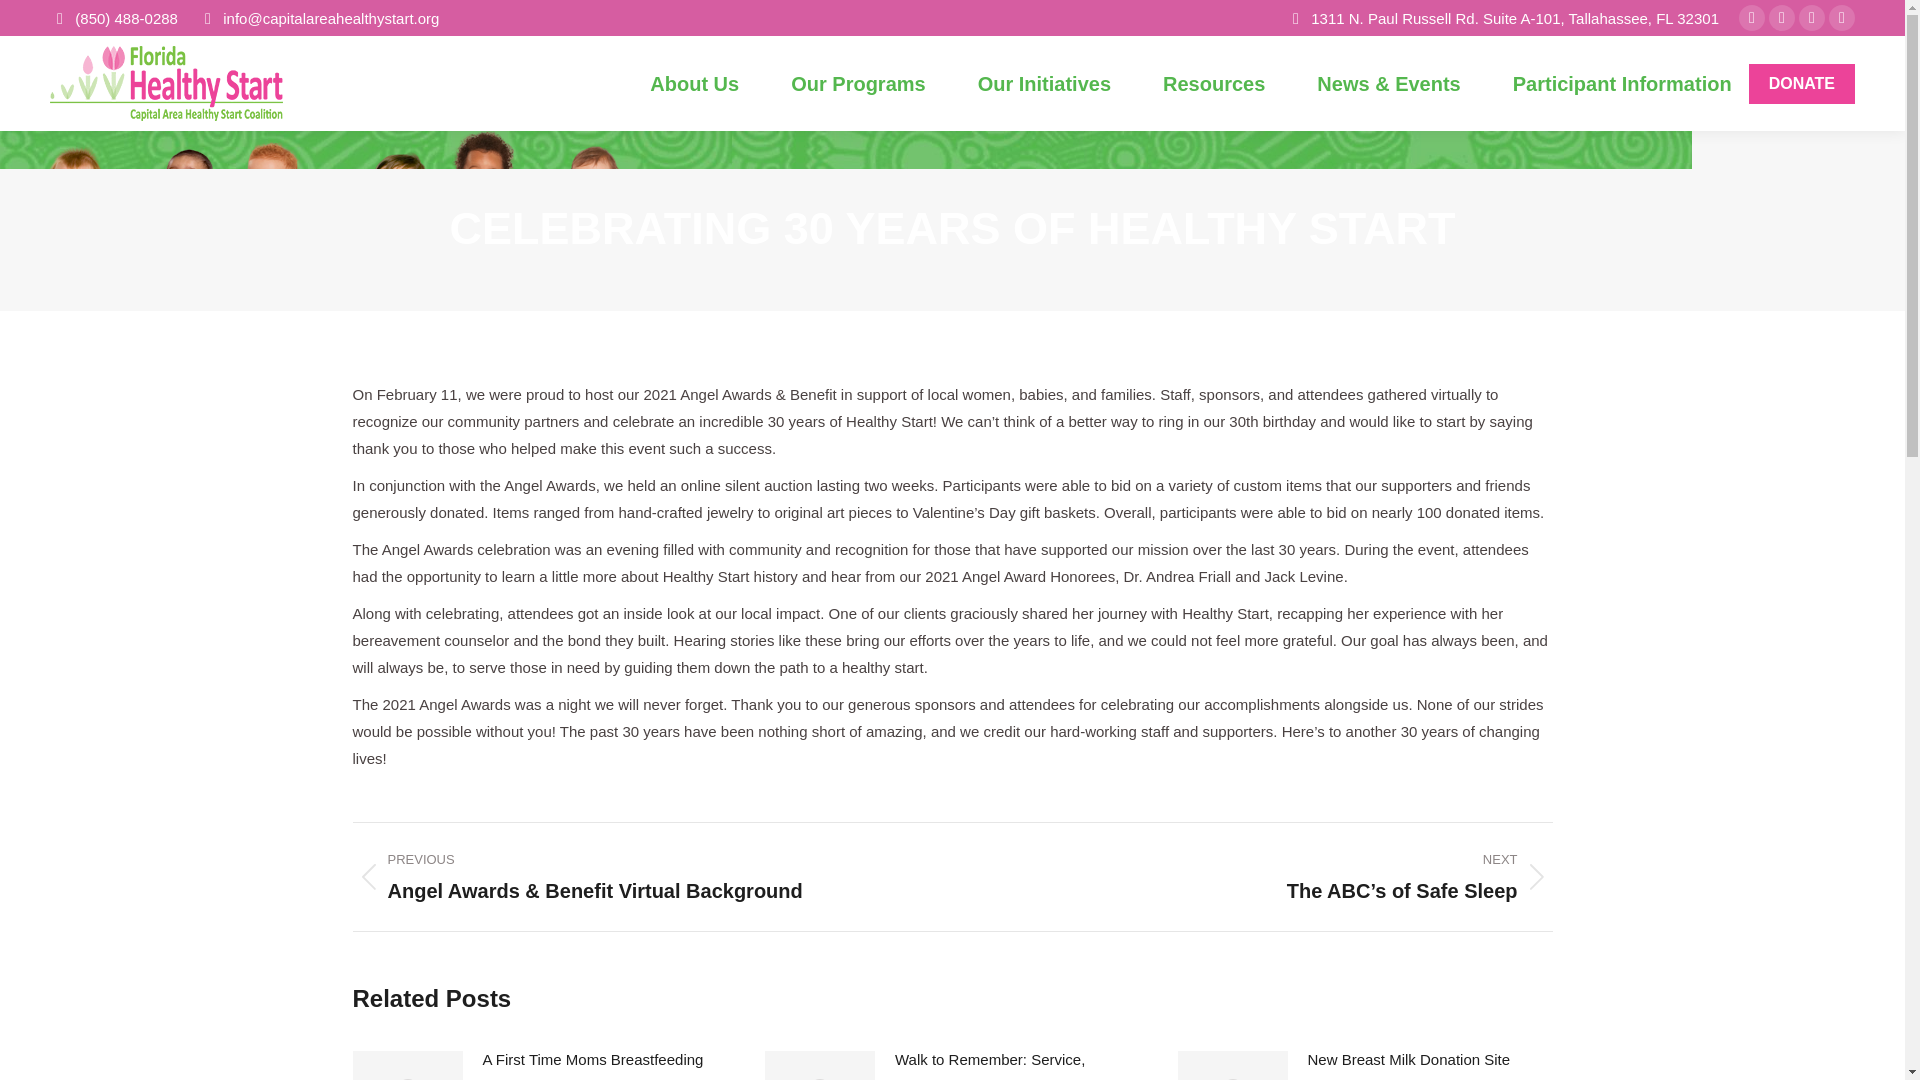 This screenshot has width=1920, height=1080. What do you see at coordinates (1812, 18) in the screenshot?
I see `YouTube page opens in new window` at bounding box center [1812, 18].